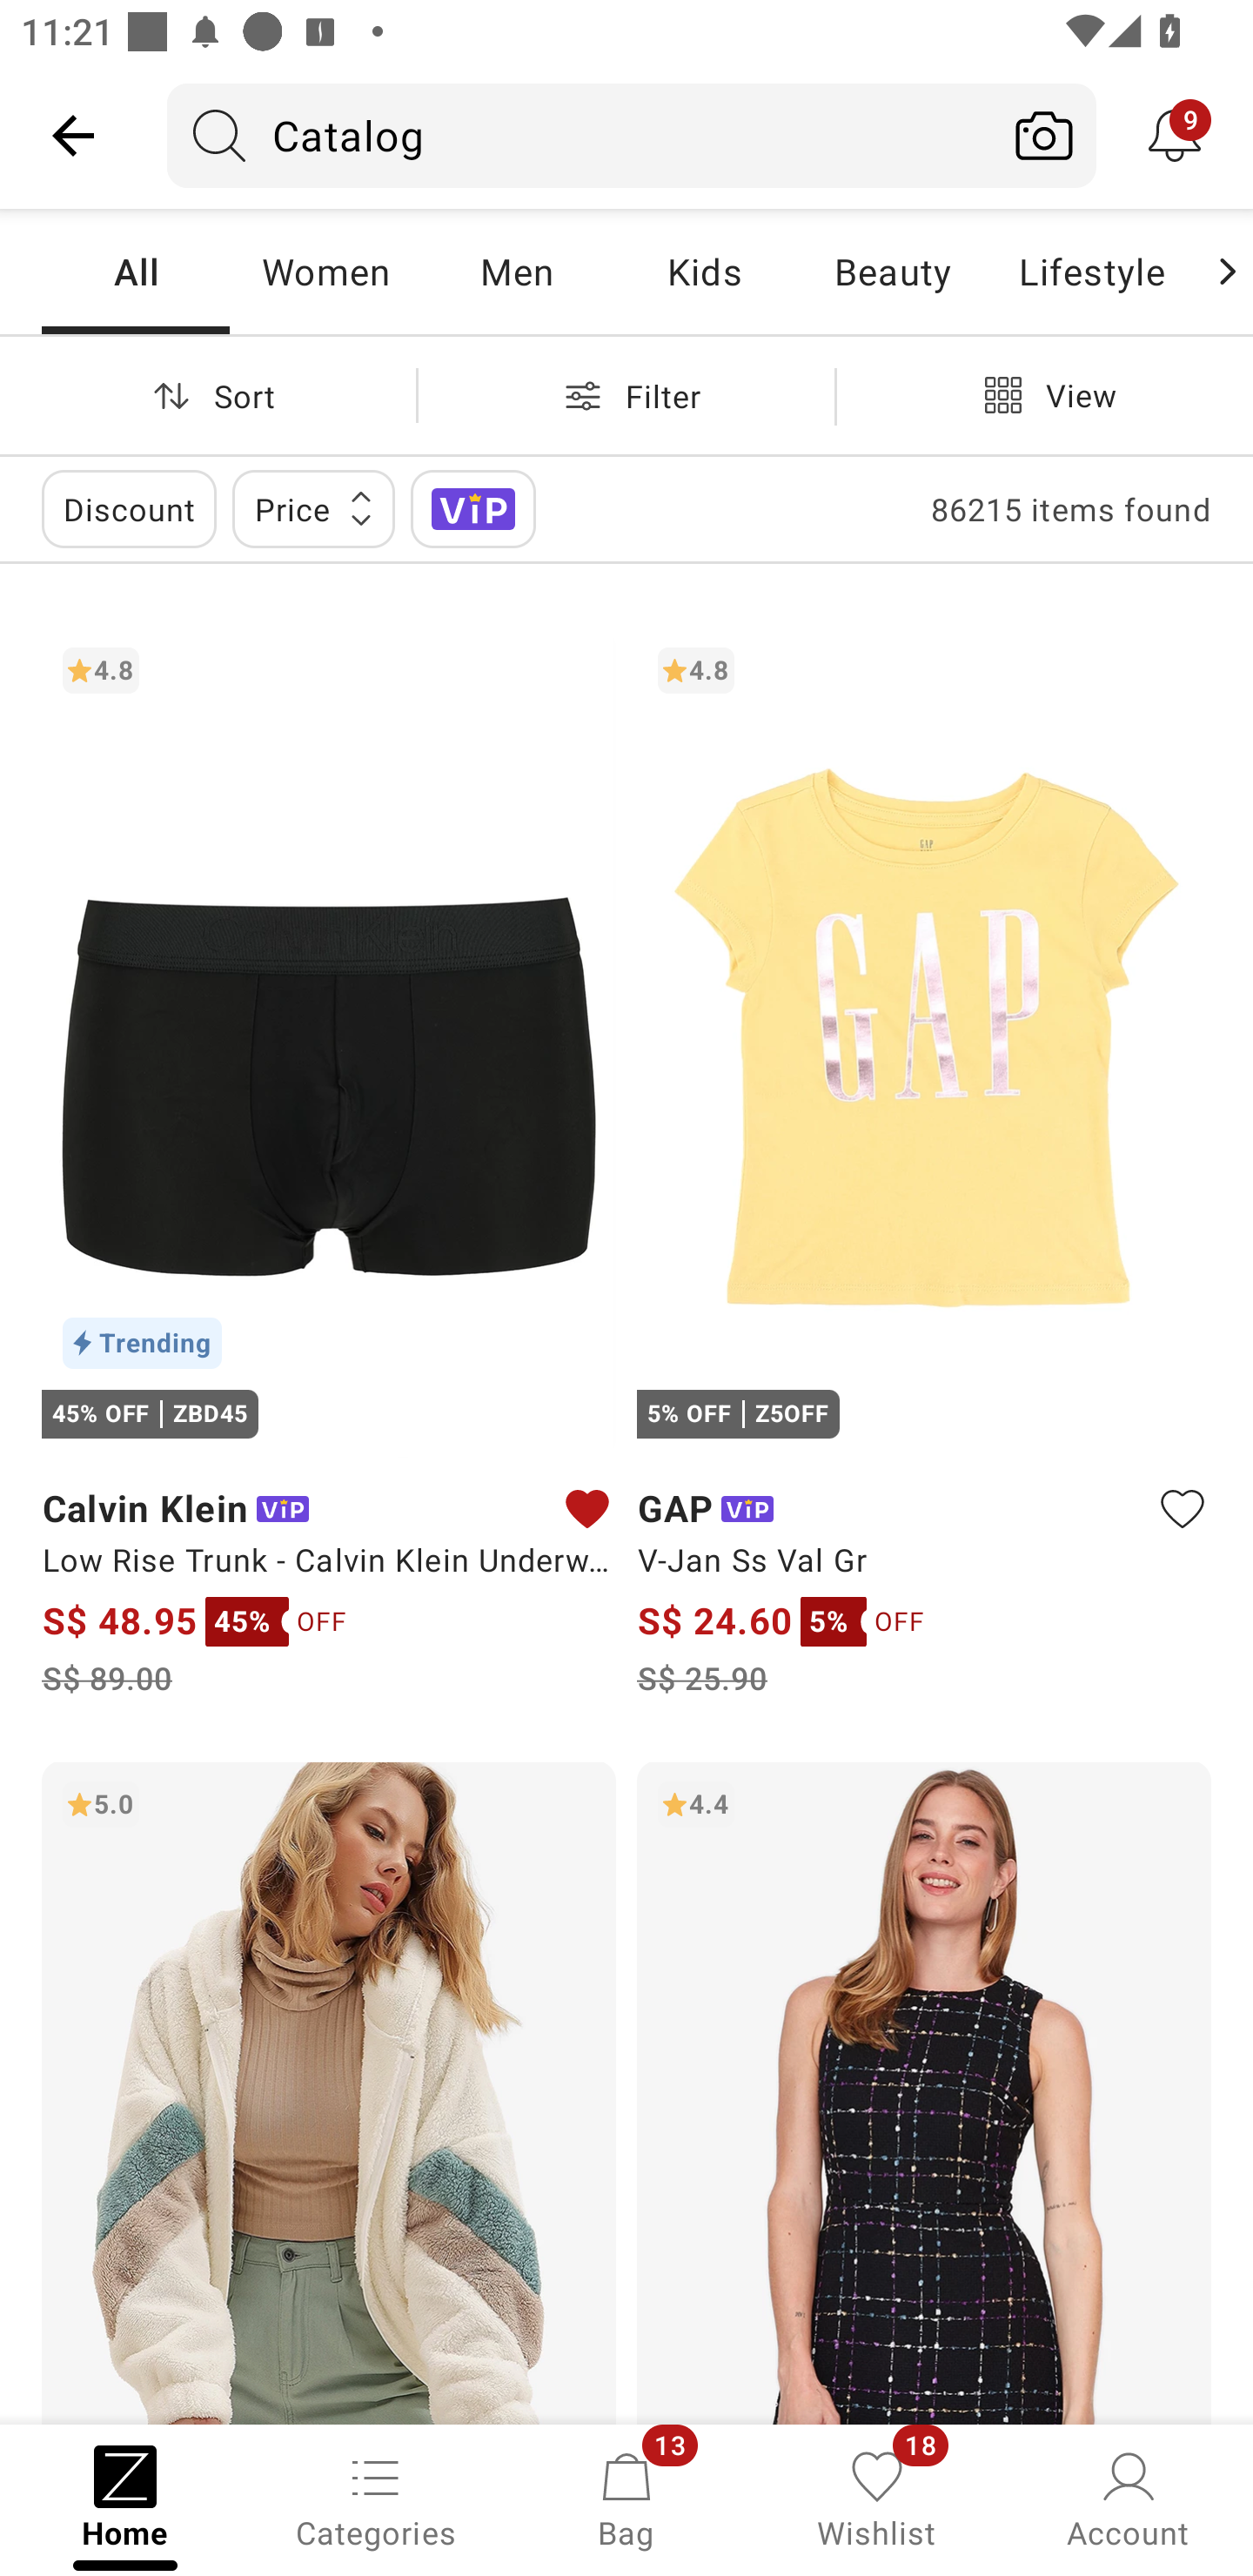  What do you see at coordinates (877, 2498) in the screenshot?
I see `Wishlist, 18 new notifications Wishlist` at bounding box center [877, 2498].